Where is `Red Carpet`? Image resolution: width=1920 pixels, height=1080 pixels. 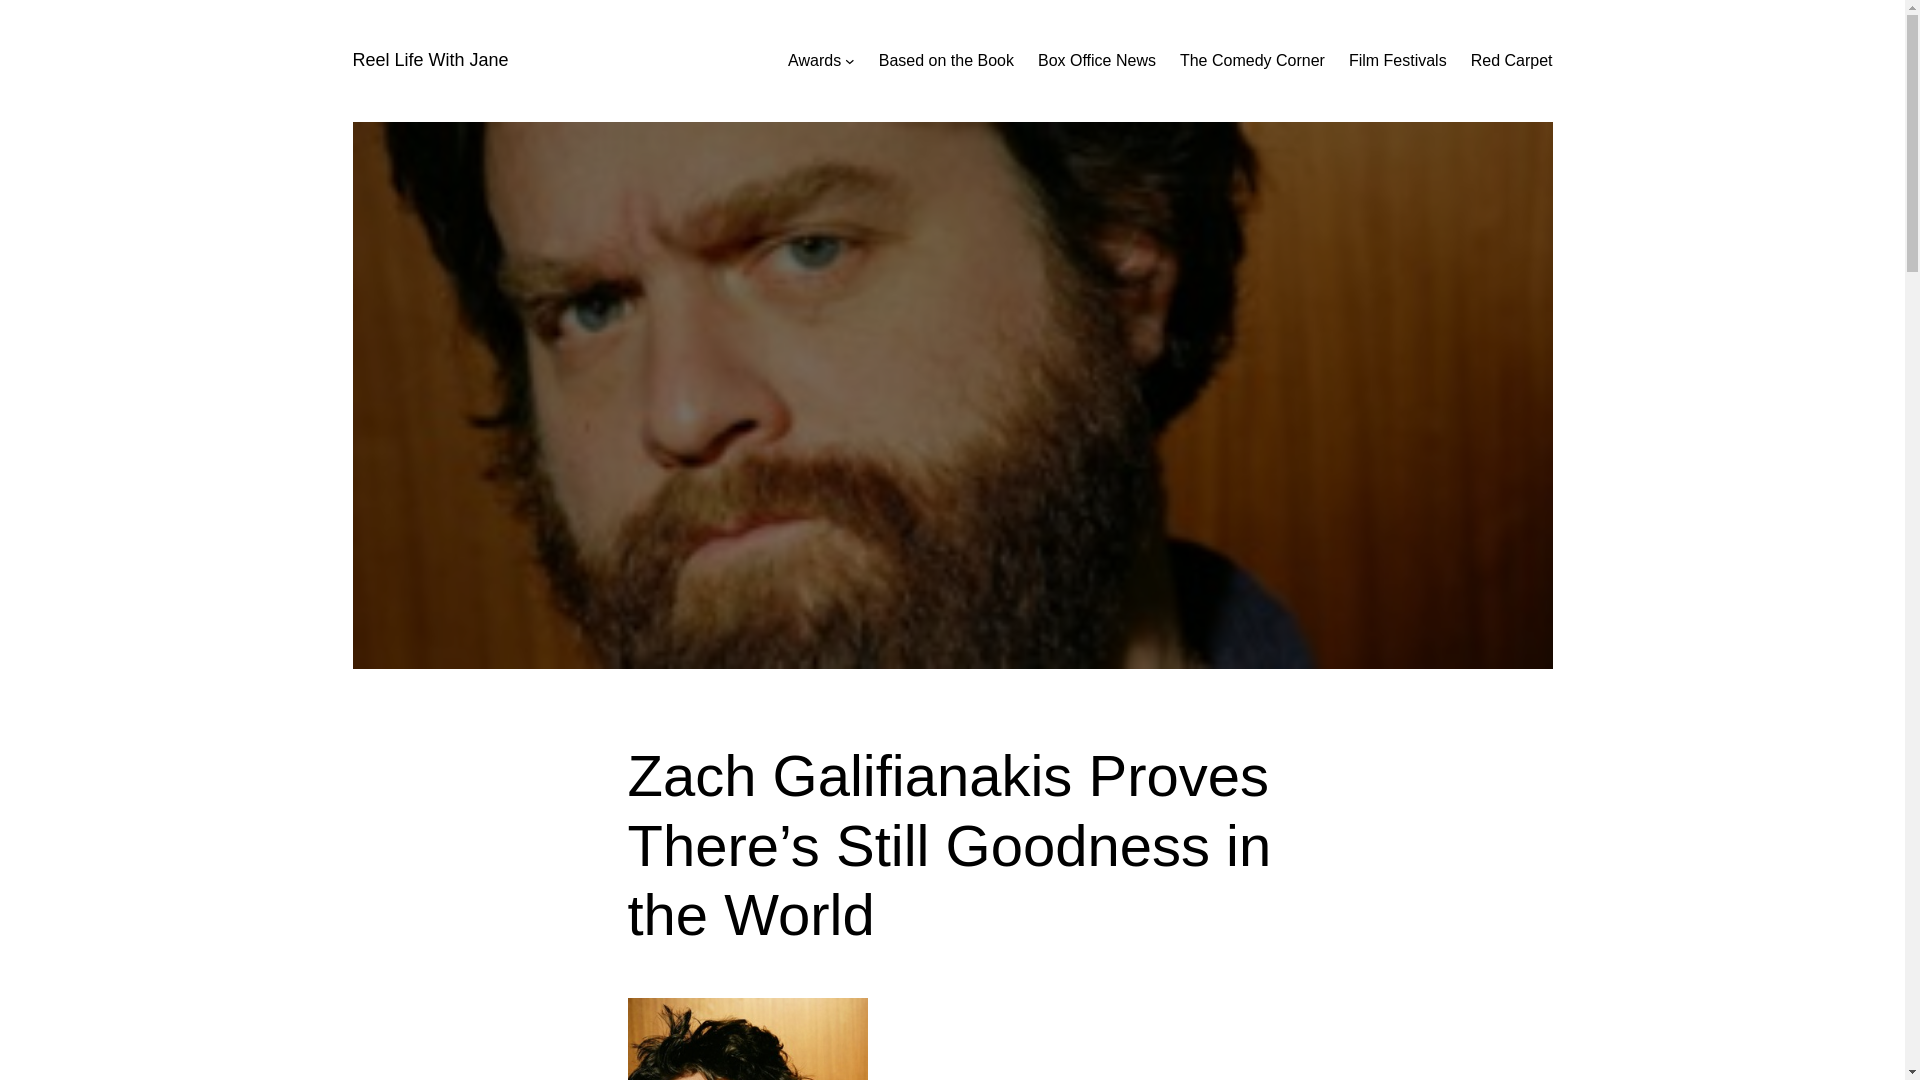 Red Carpet is located at coordinates (1512, 60).